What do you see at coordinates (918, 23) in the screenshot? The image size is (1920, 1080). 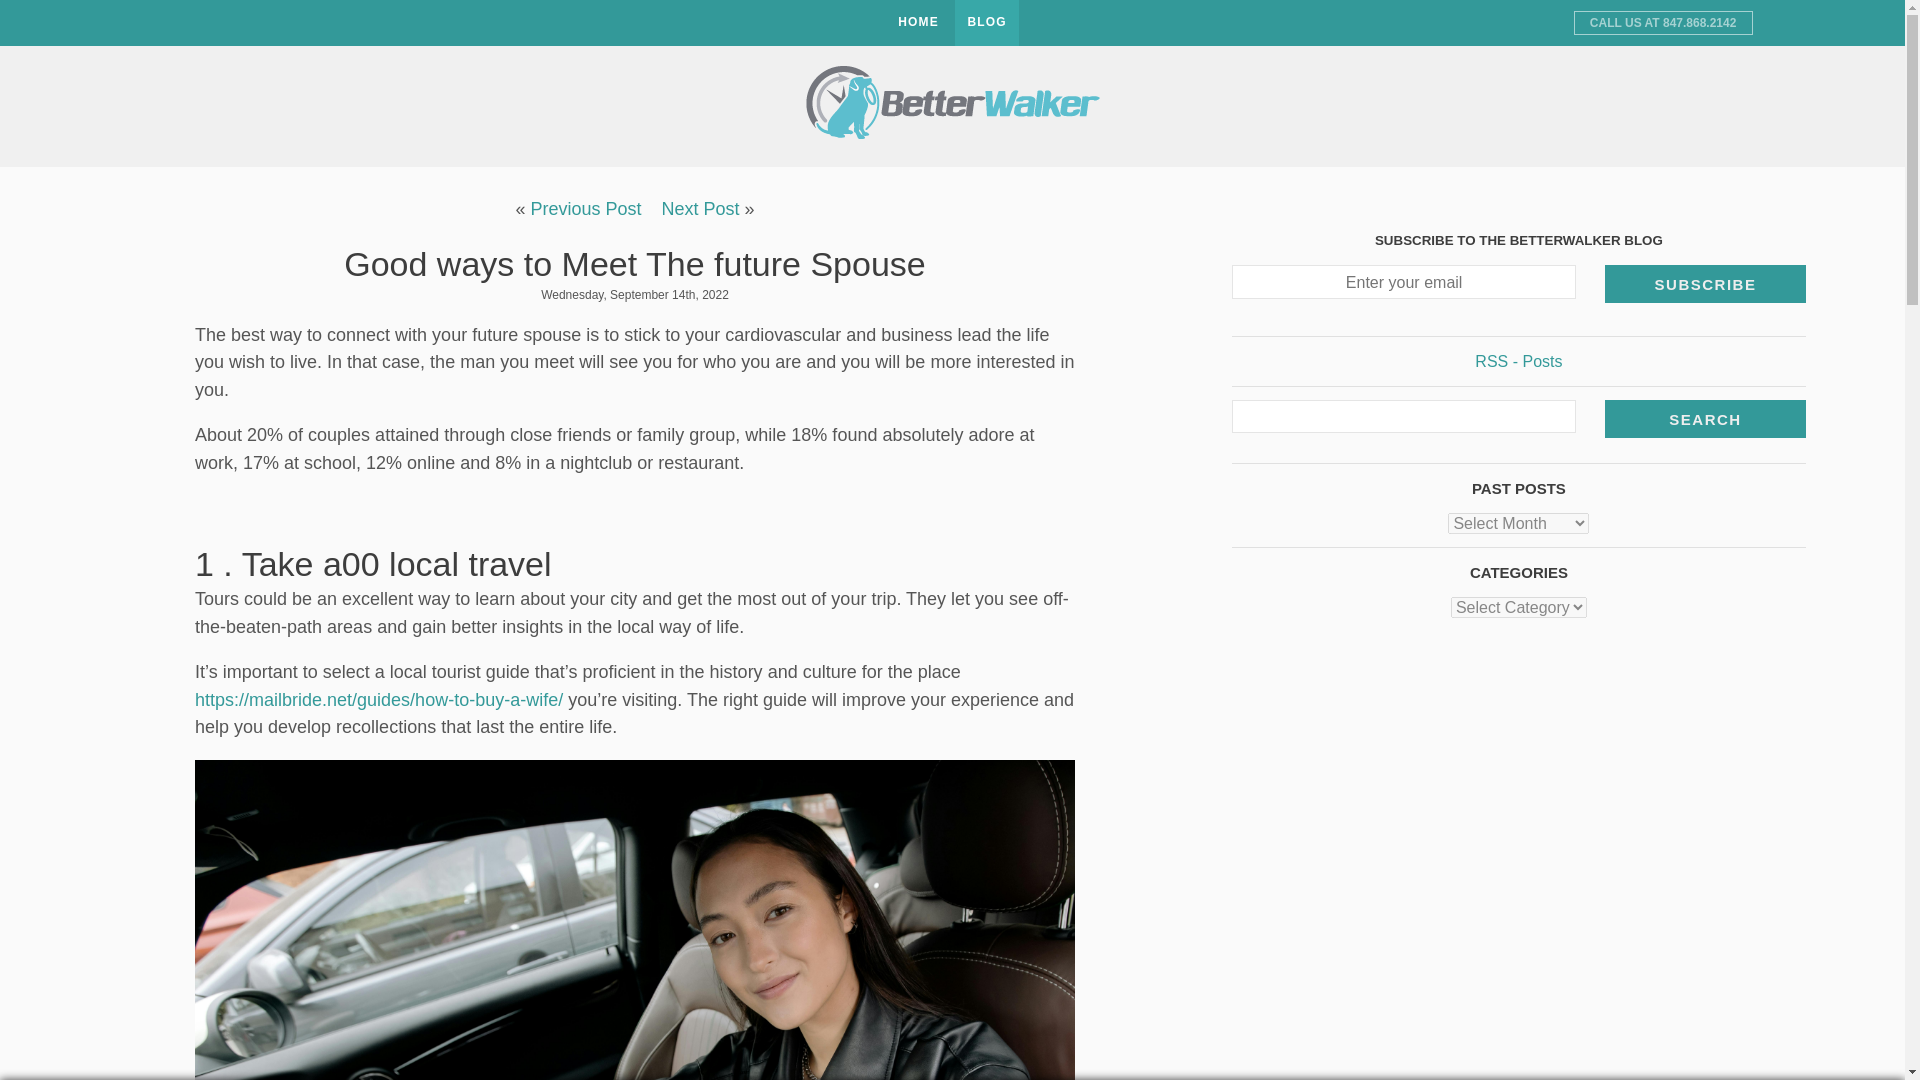 I see `HOME` at bounding box center [918, 23].